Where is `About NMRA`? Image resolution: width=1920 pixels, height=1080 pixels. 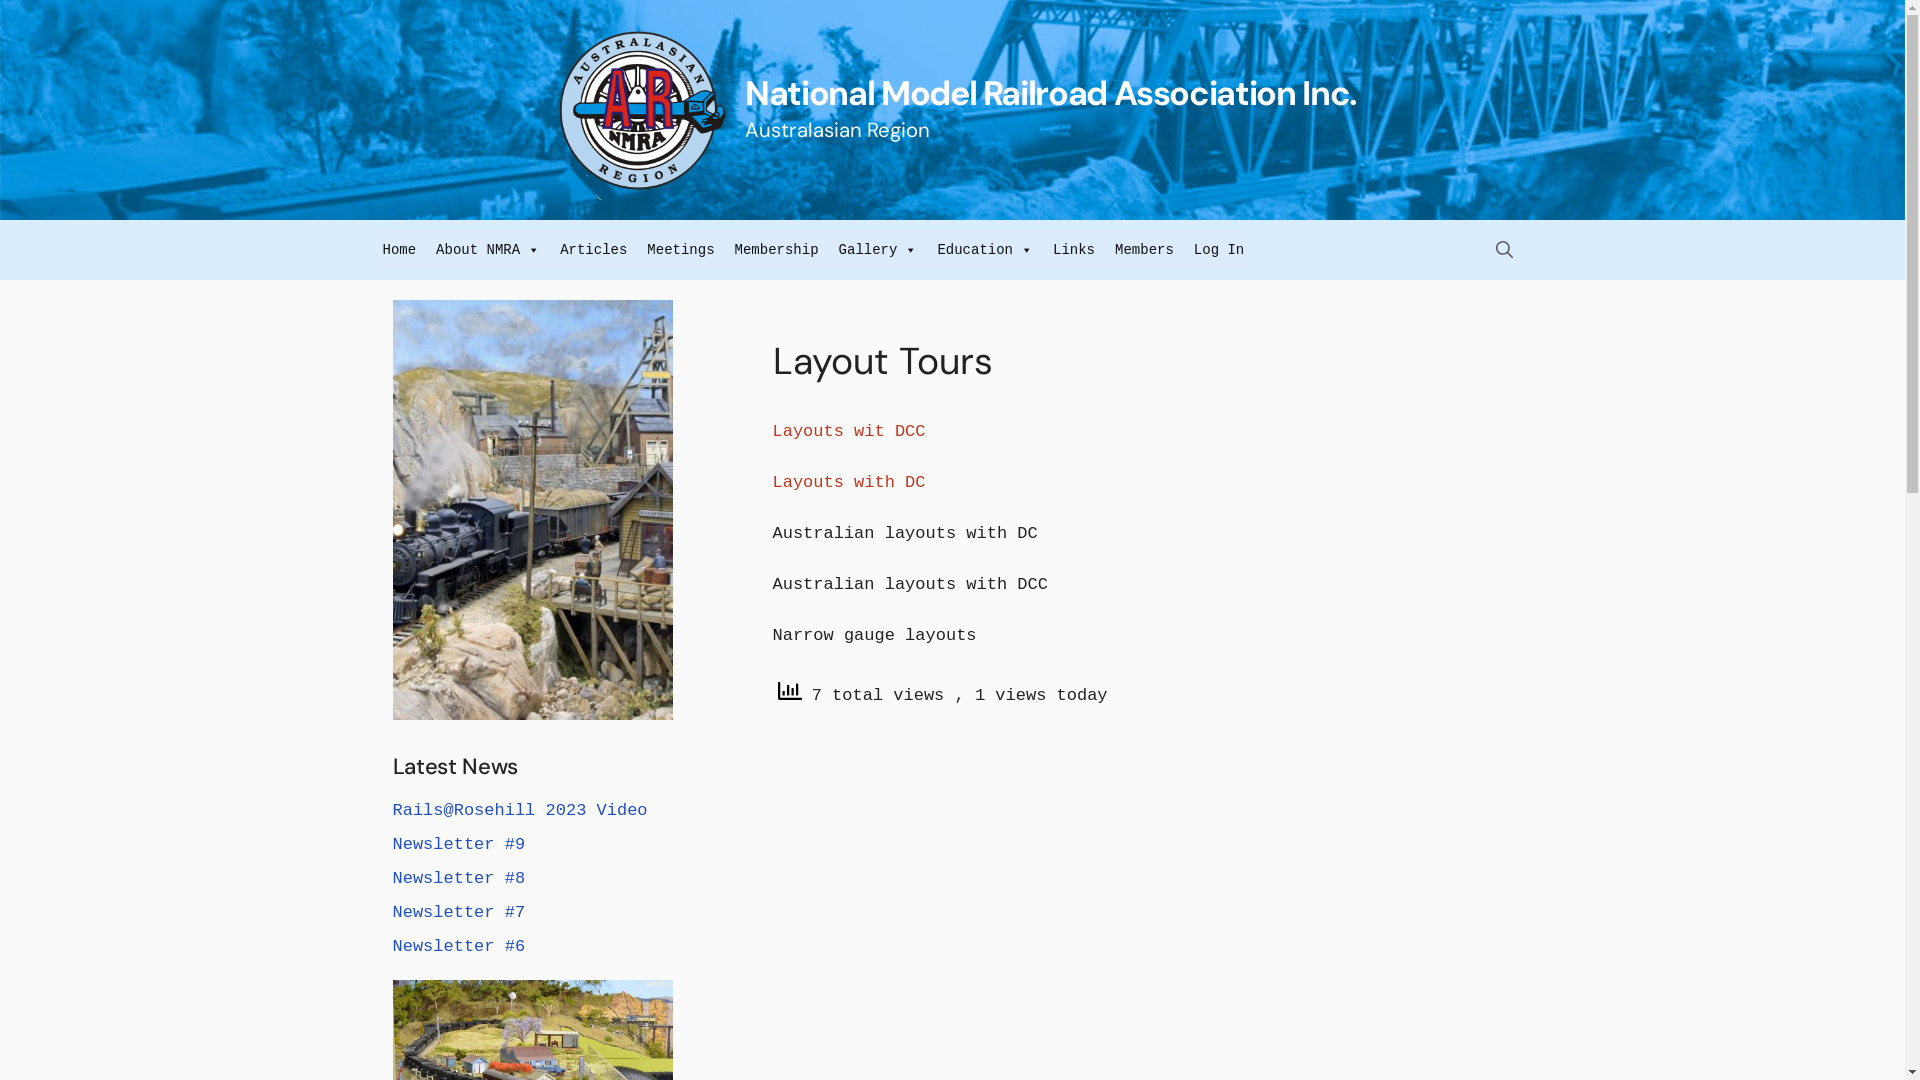
About NMRA is located at coordinates (488, 250).